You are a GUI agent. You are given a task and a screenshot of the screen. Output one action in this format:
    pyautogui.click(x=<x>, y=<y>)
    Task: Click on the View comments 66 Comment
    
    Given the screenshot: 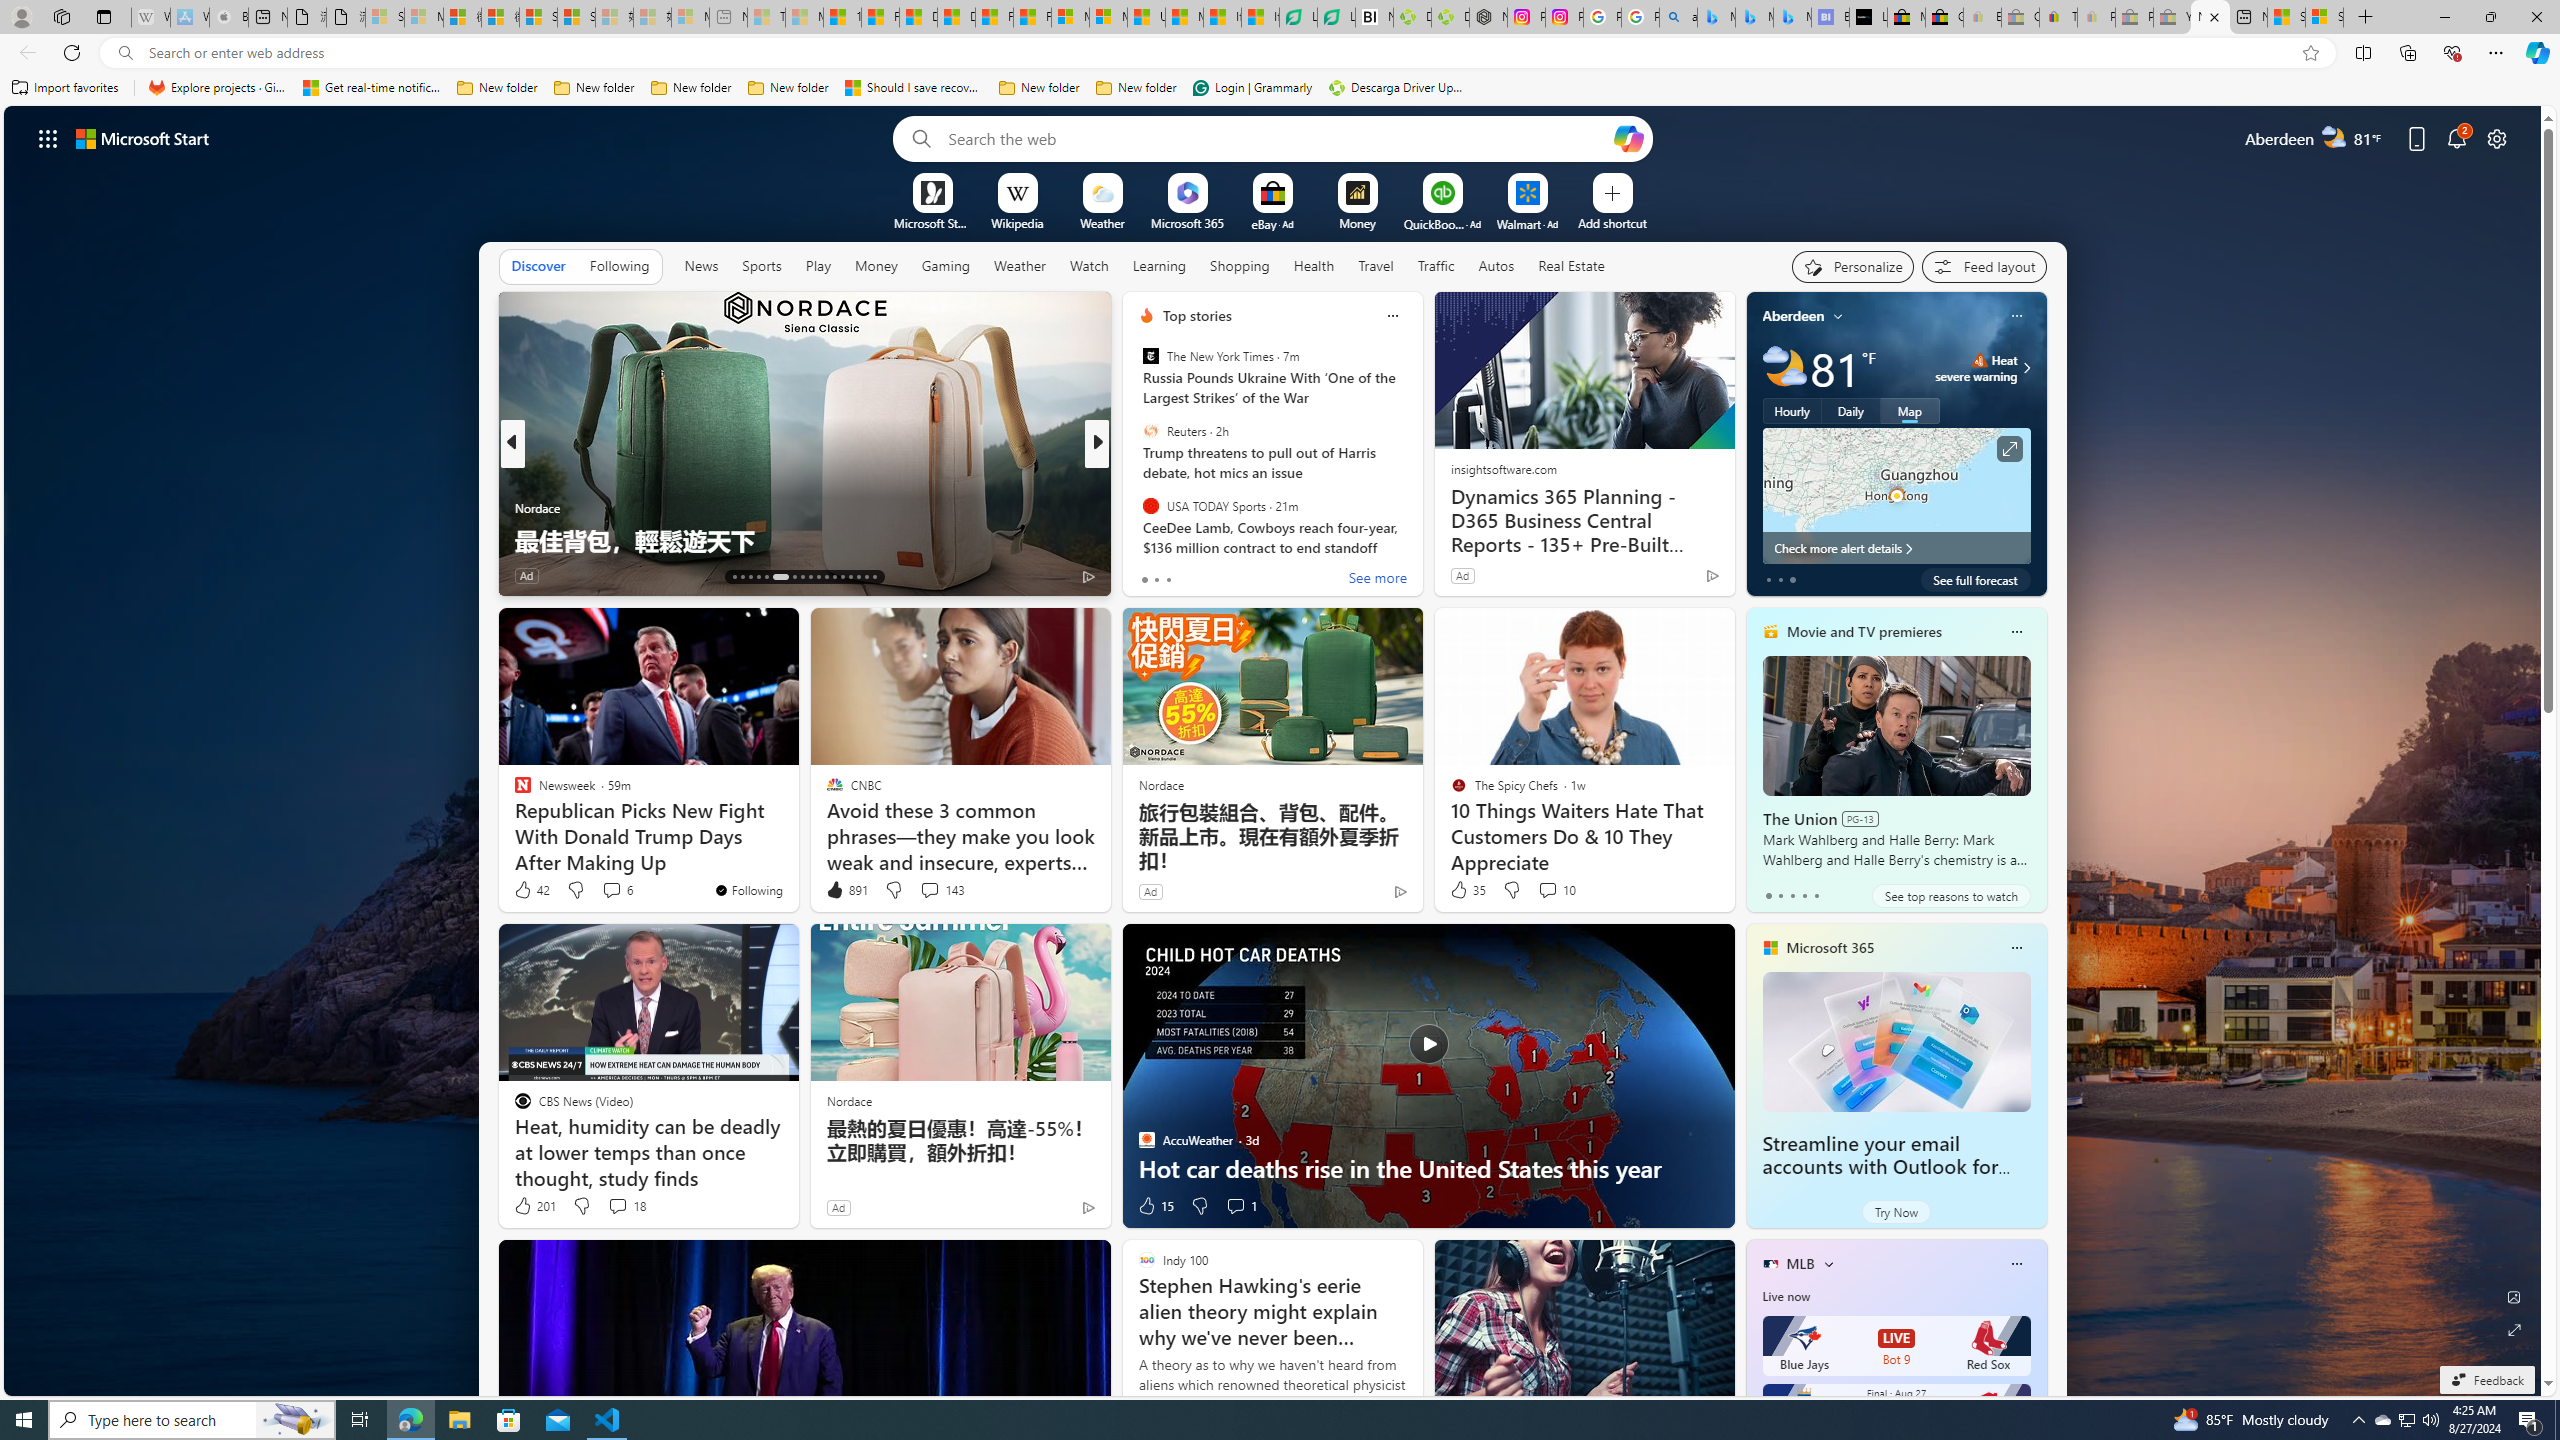 What is the action you would take?
    pyautogui.click(x=1244, y=576)
    